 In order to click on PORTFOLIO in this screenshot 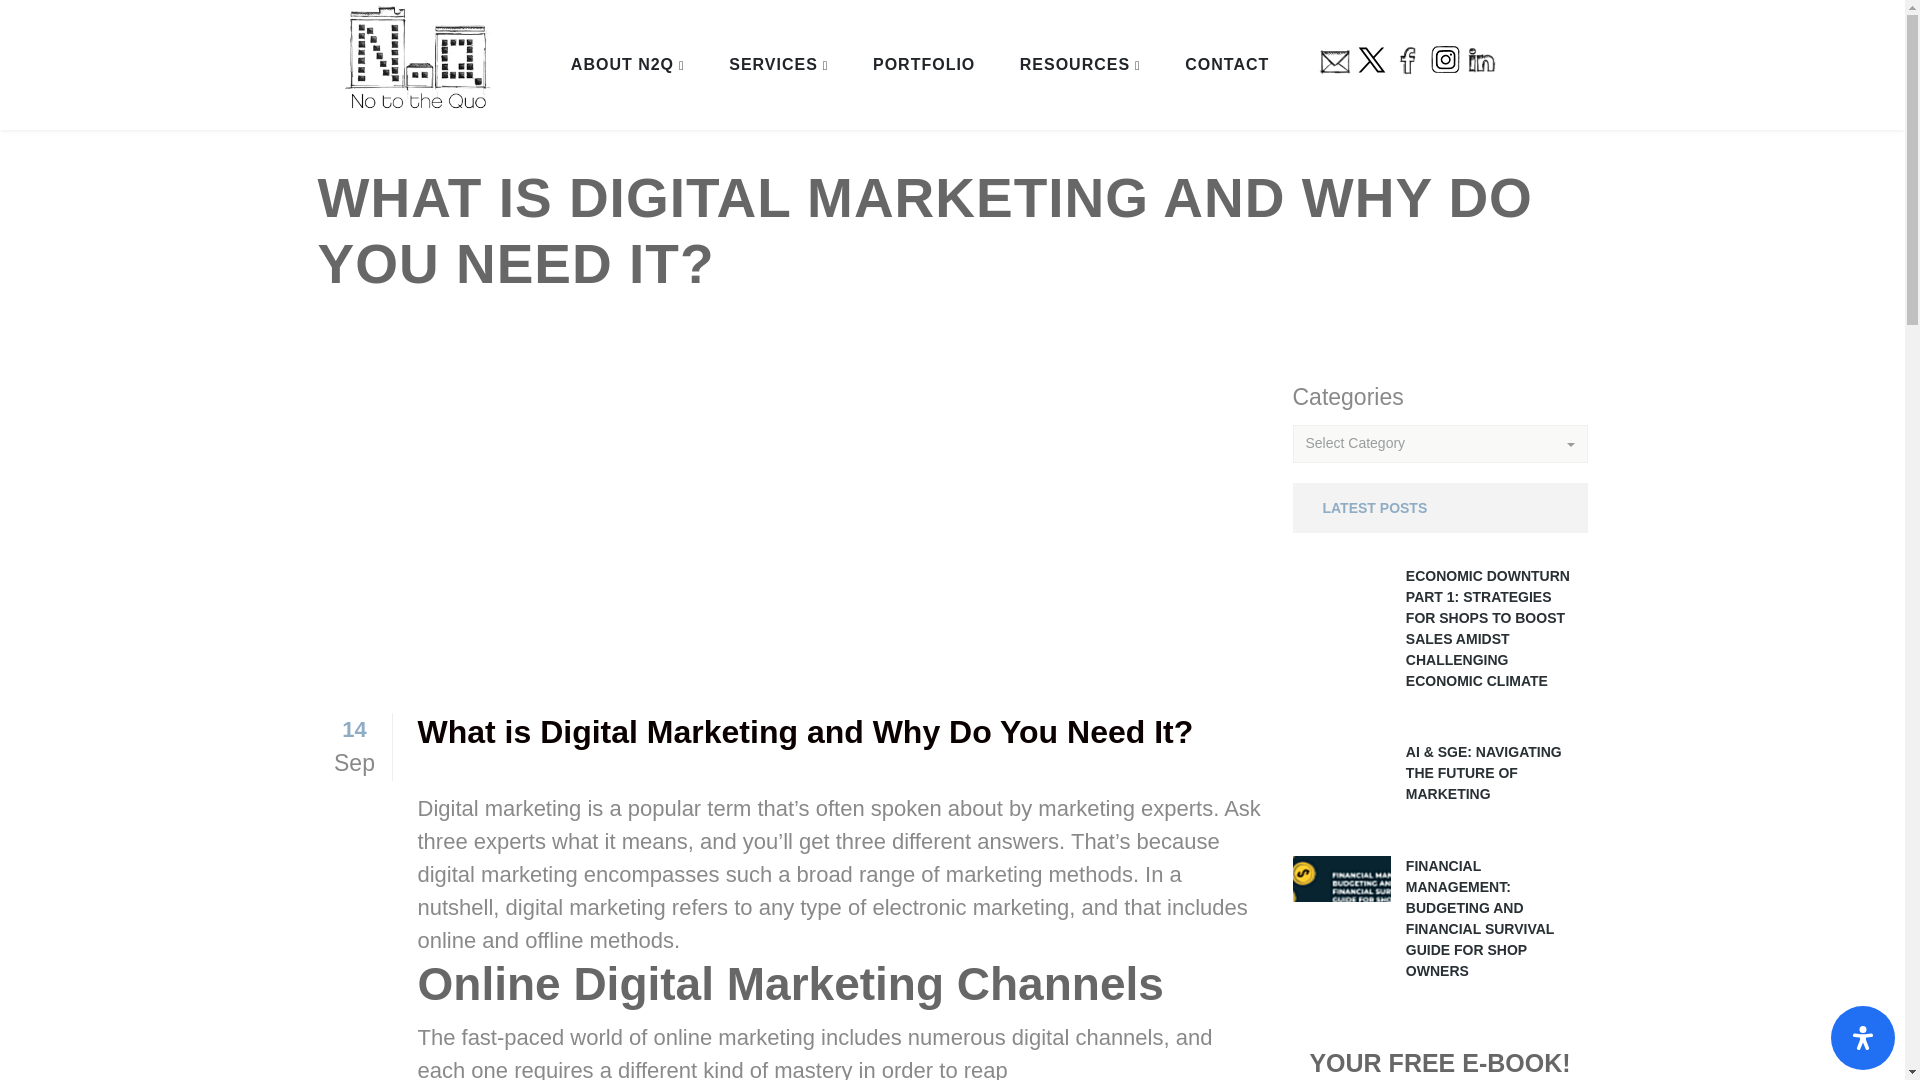, I will do `click(924, 64)`.